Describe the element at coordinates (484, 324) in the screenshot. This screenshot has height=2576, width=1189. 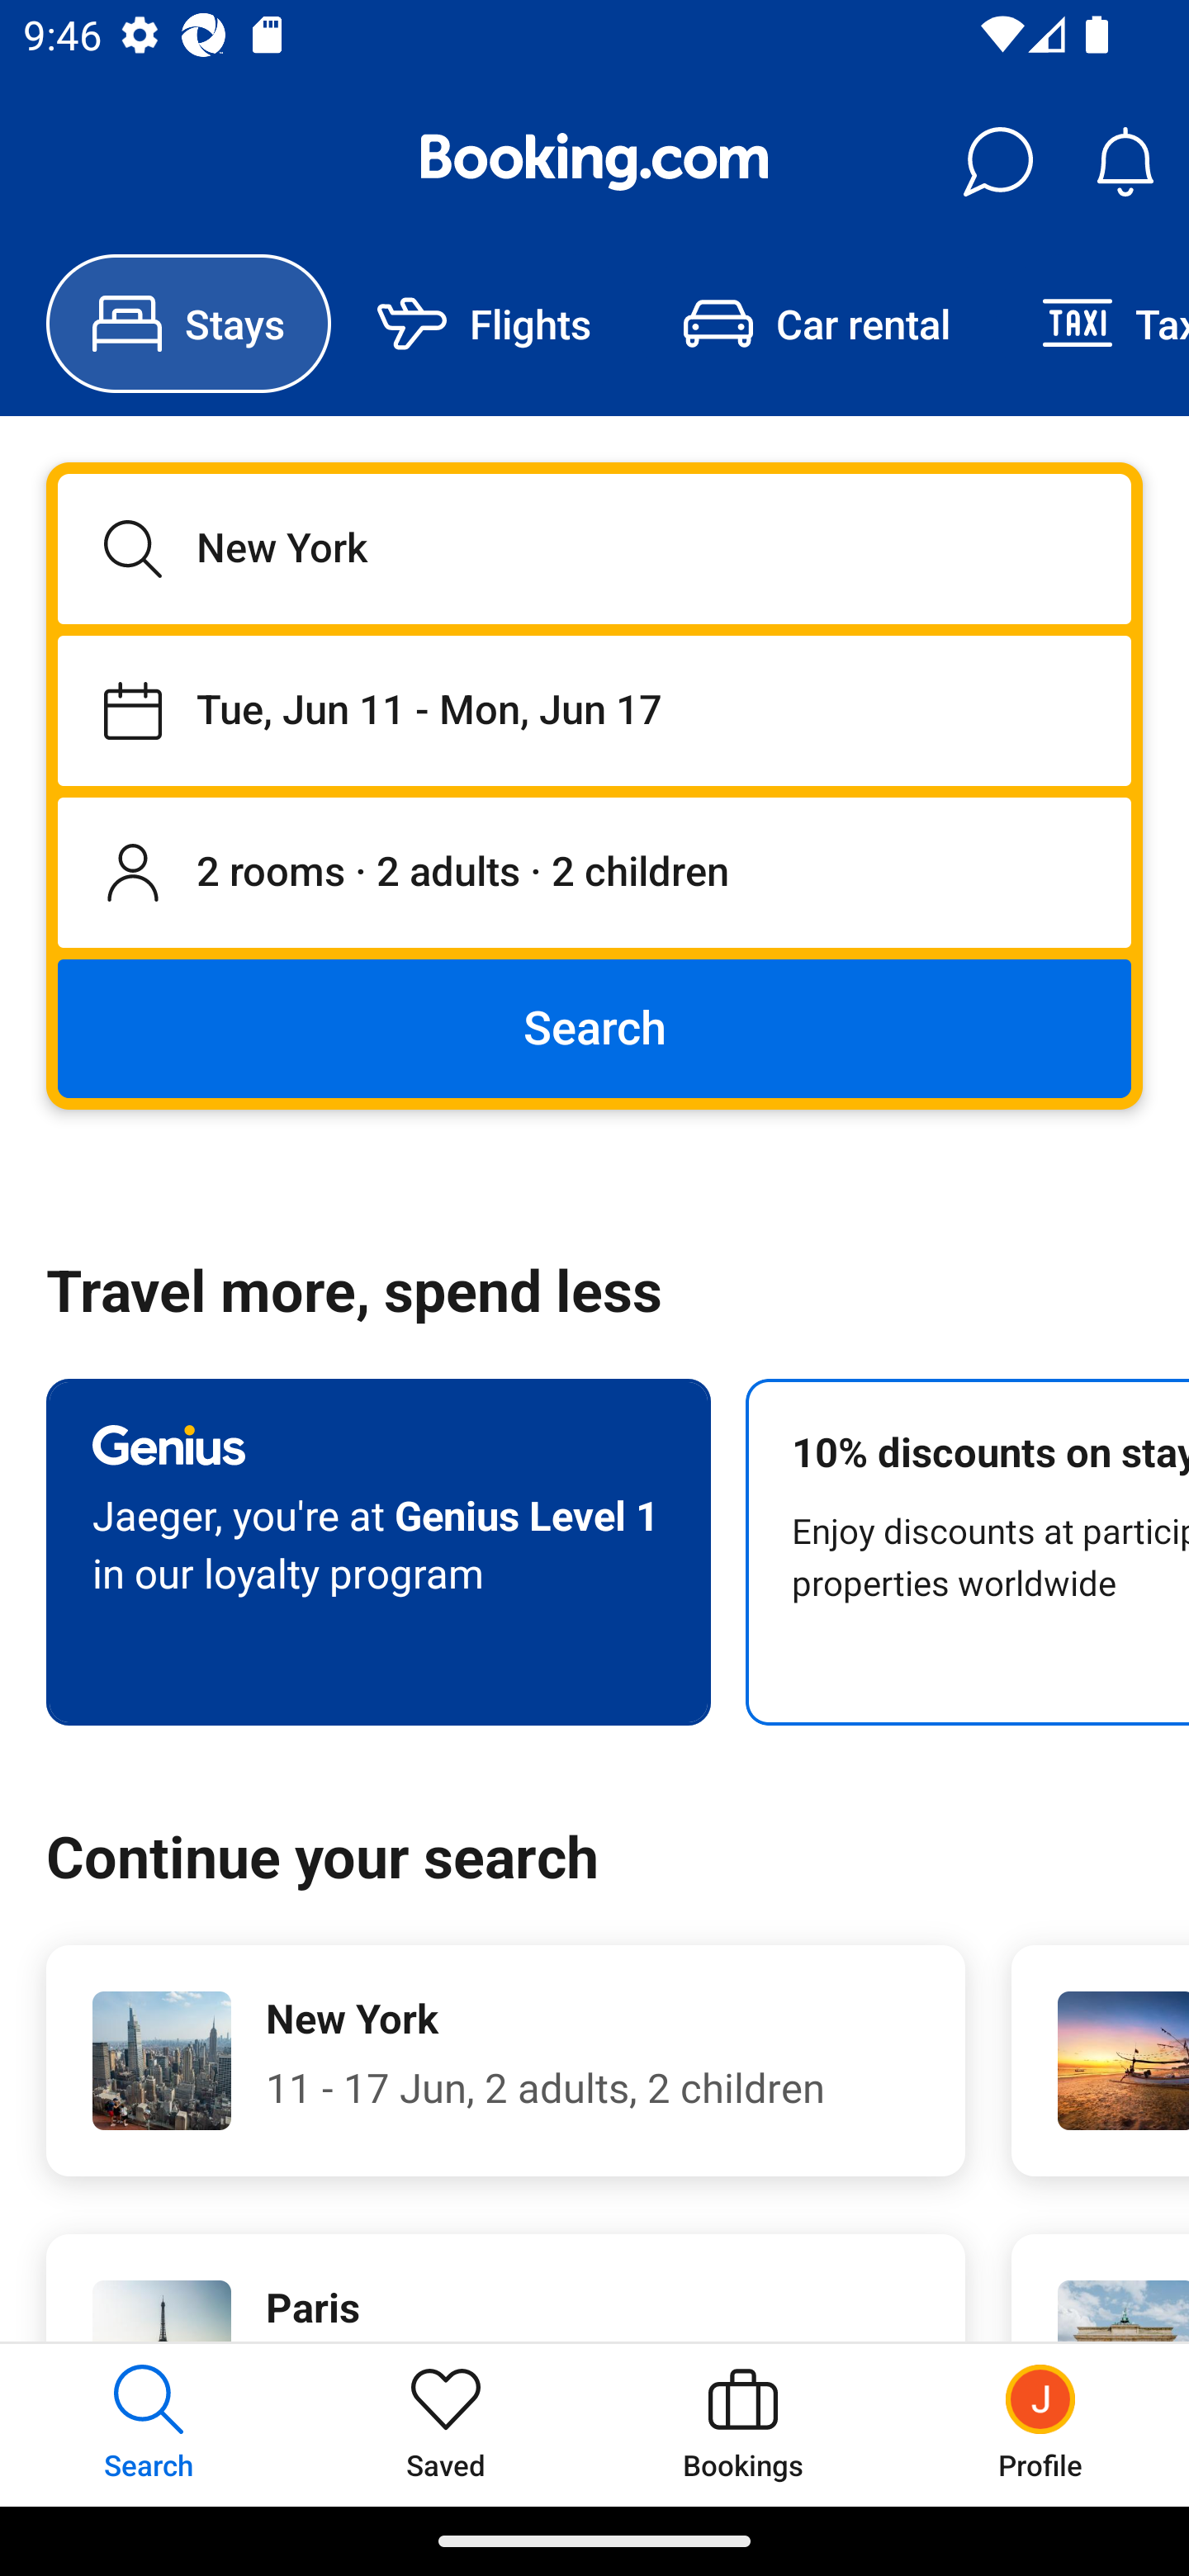
I see `Flights` at that location.